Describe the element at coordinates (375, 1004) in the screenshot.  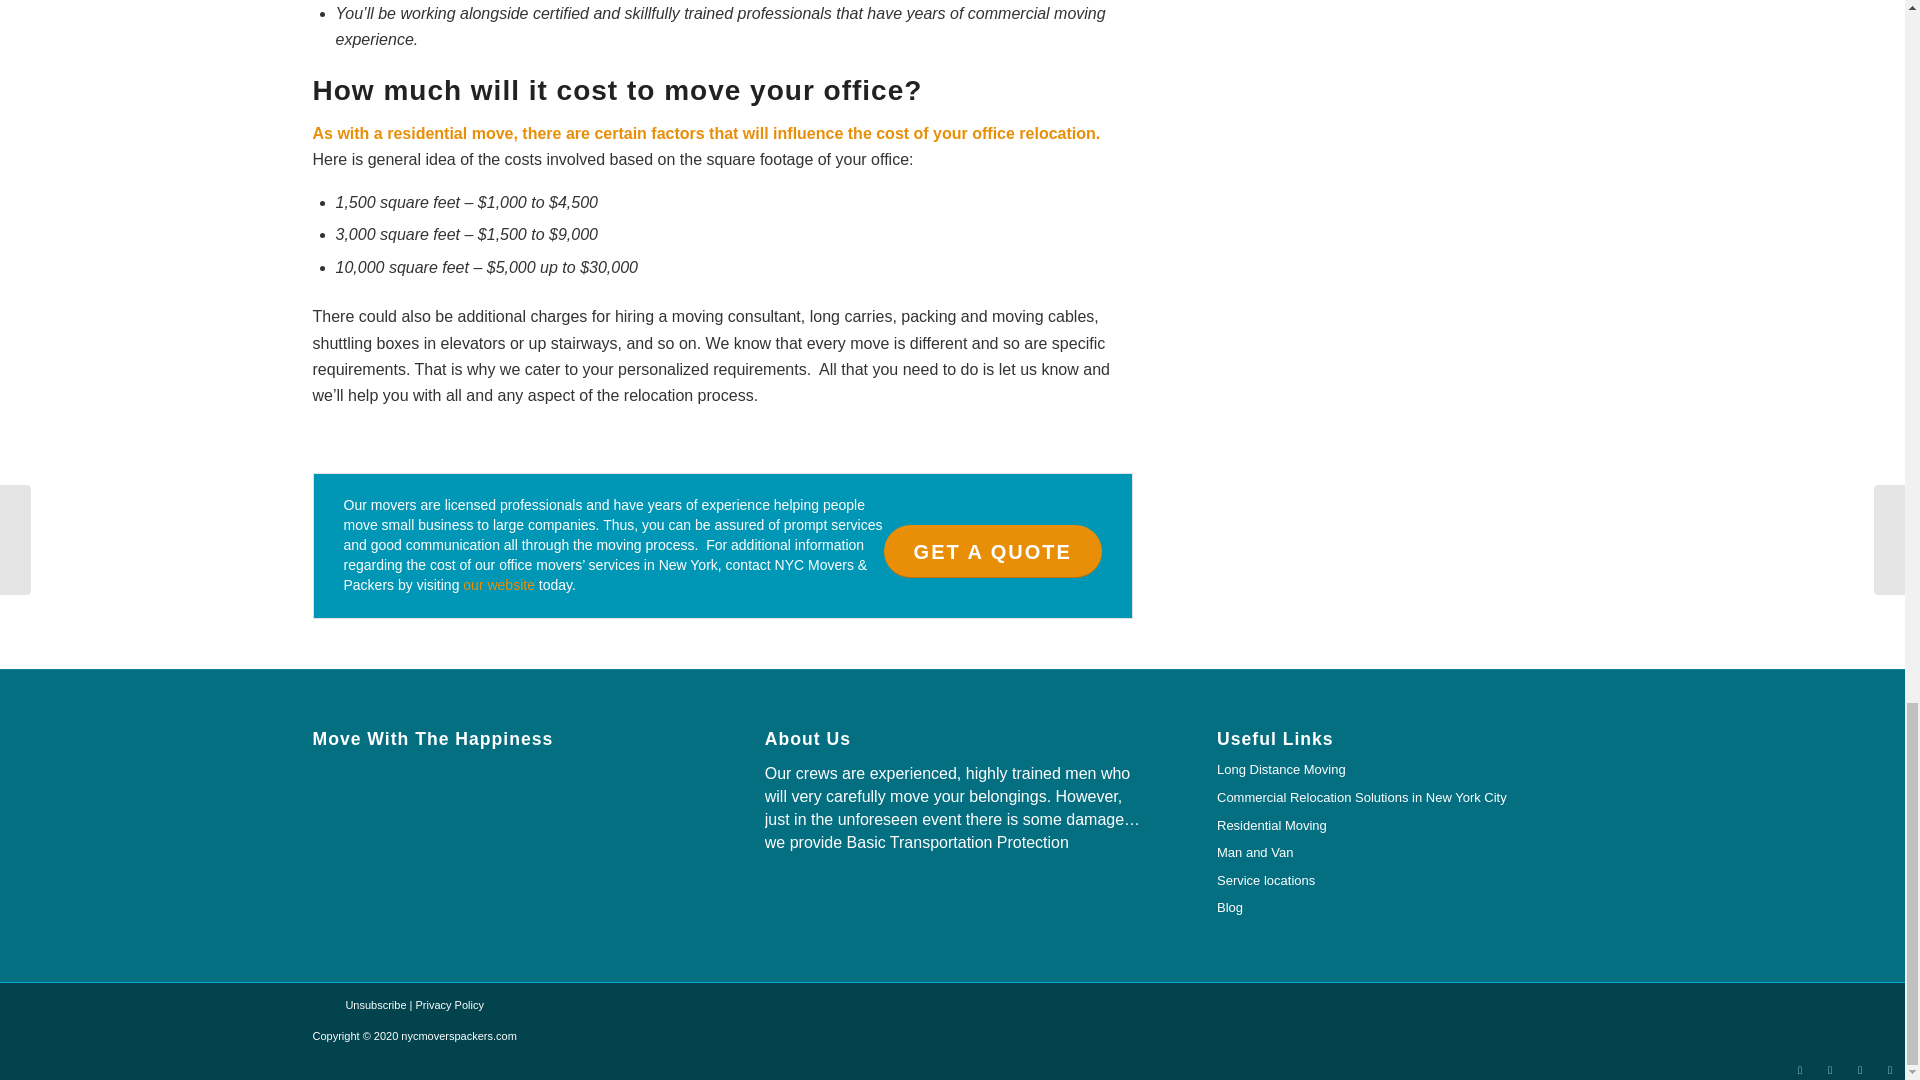
I see `Unsubscribe` at that location.